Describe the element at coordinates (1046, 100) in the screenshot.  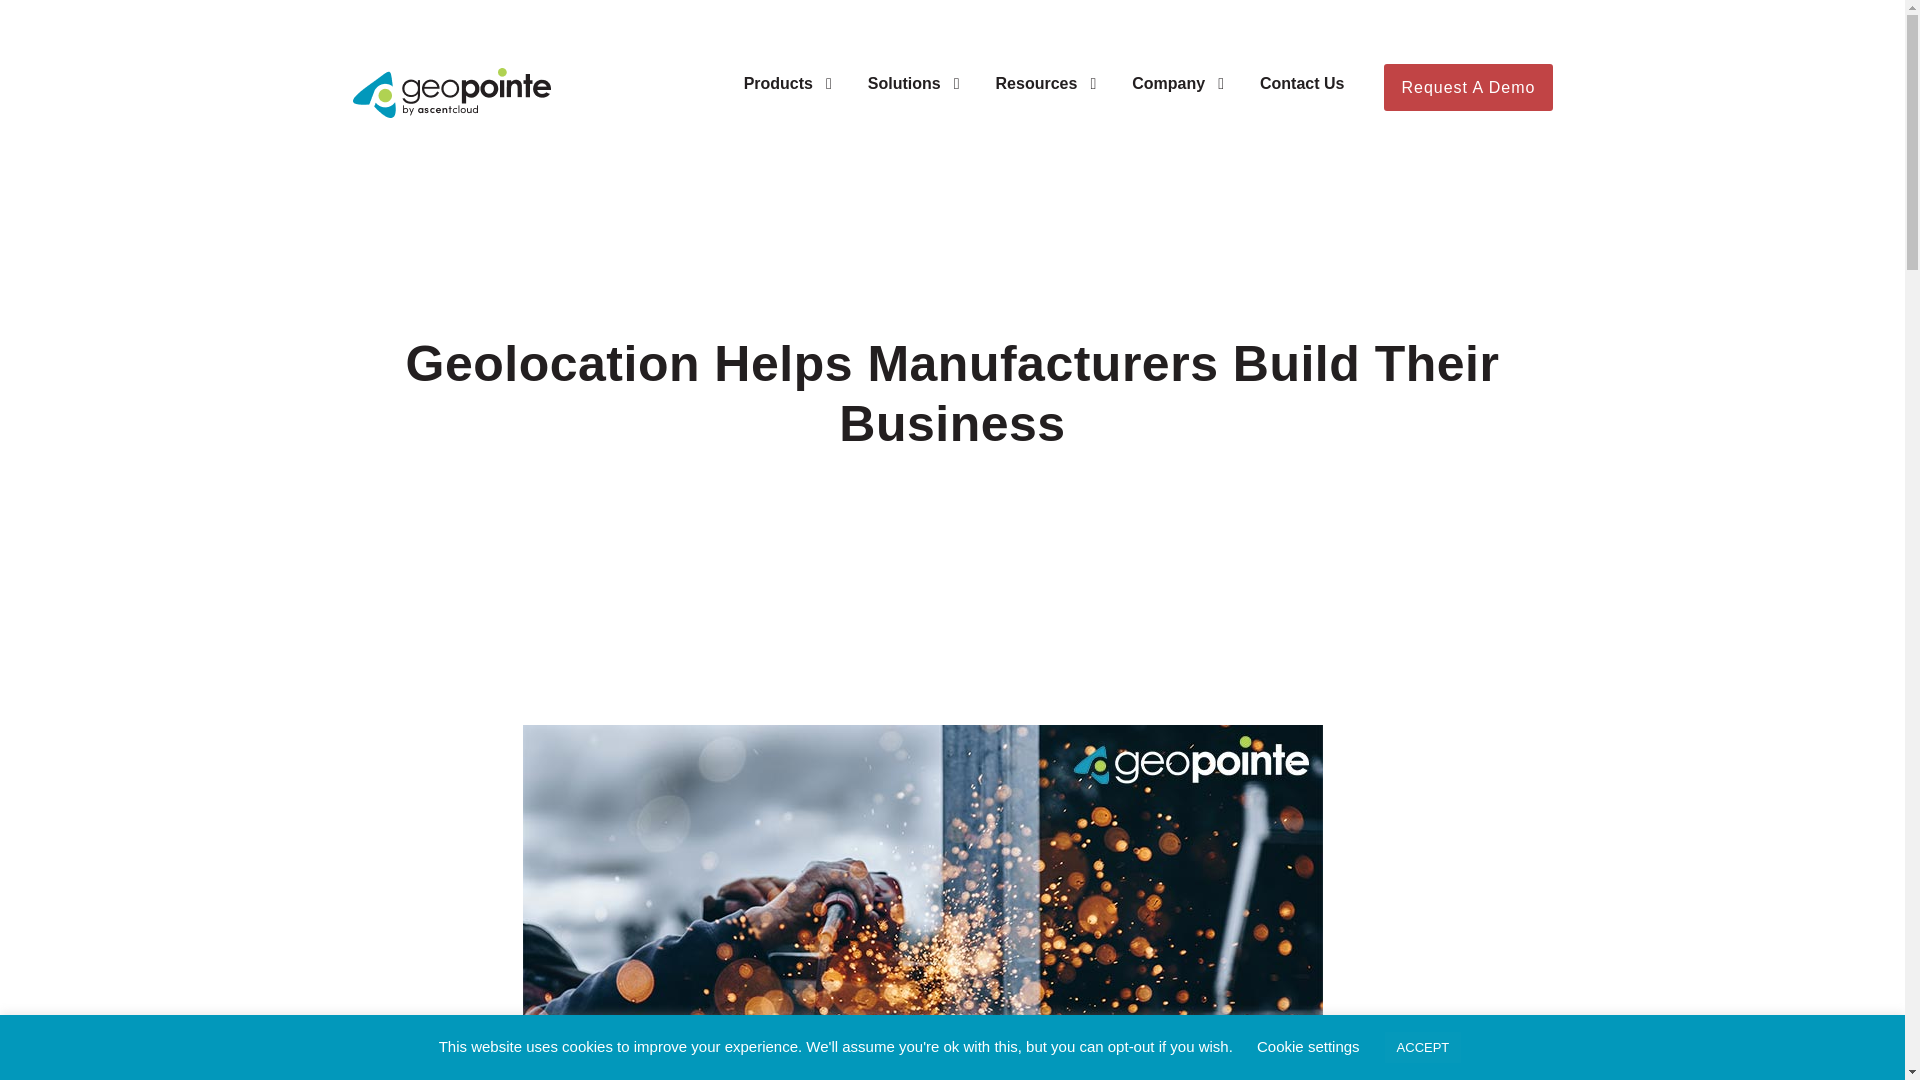
I see `Resources` at that location.